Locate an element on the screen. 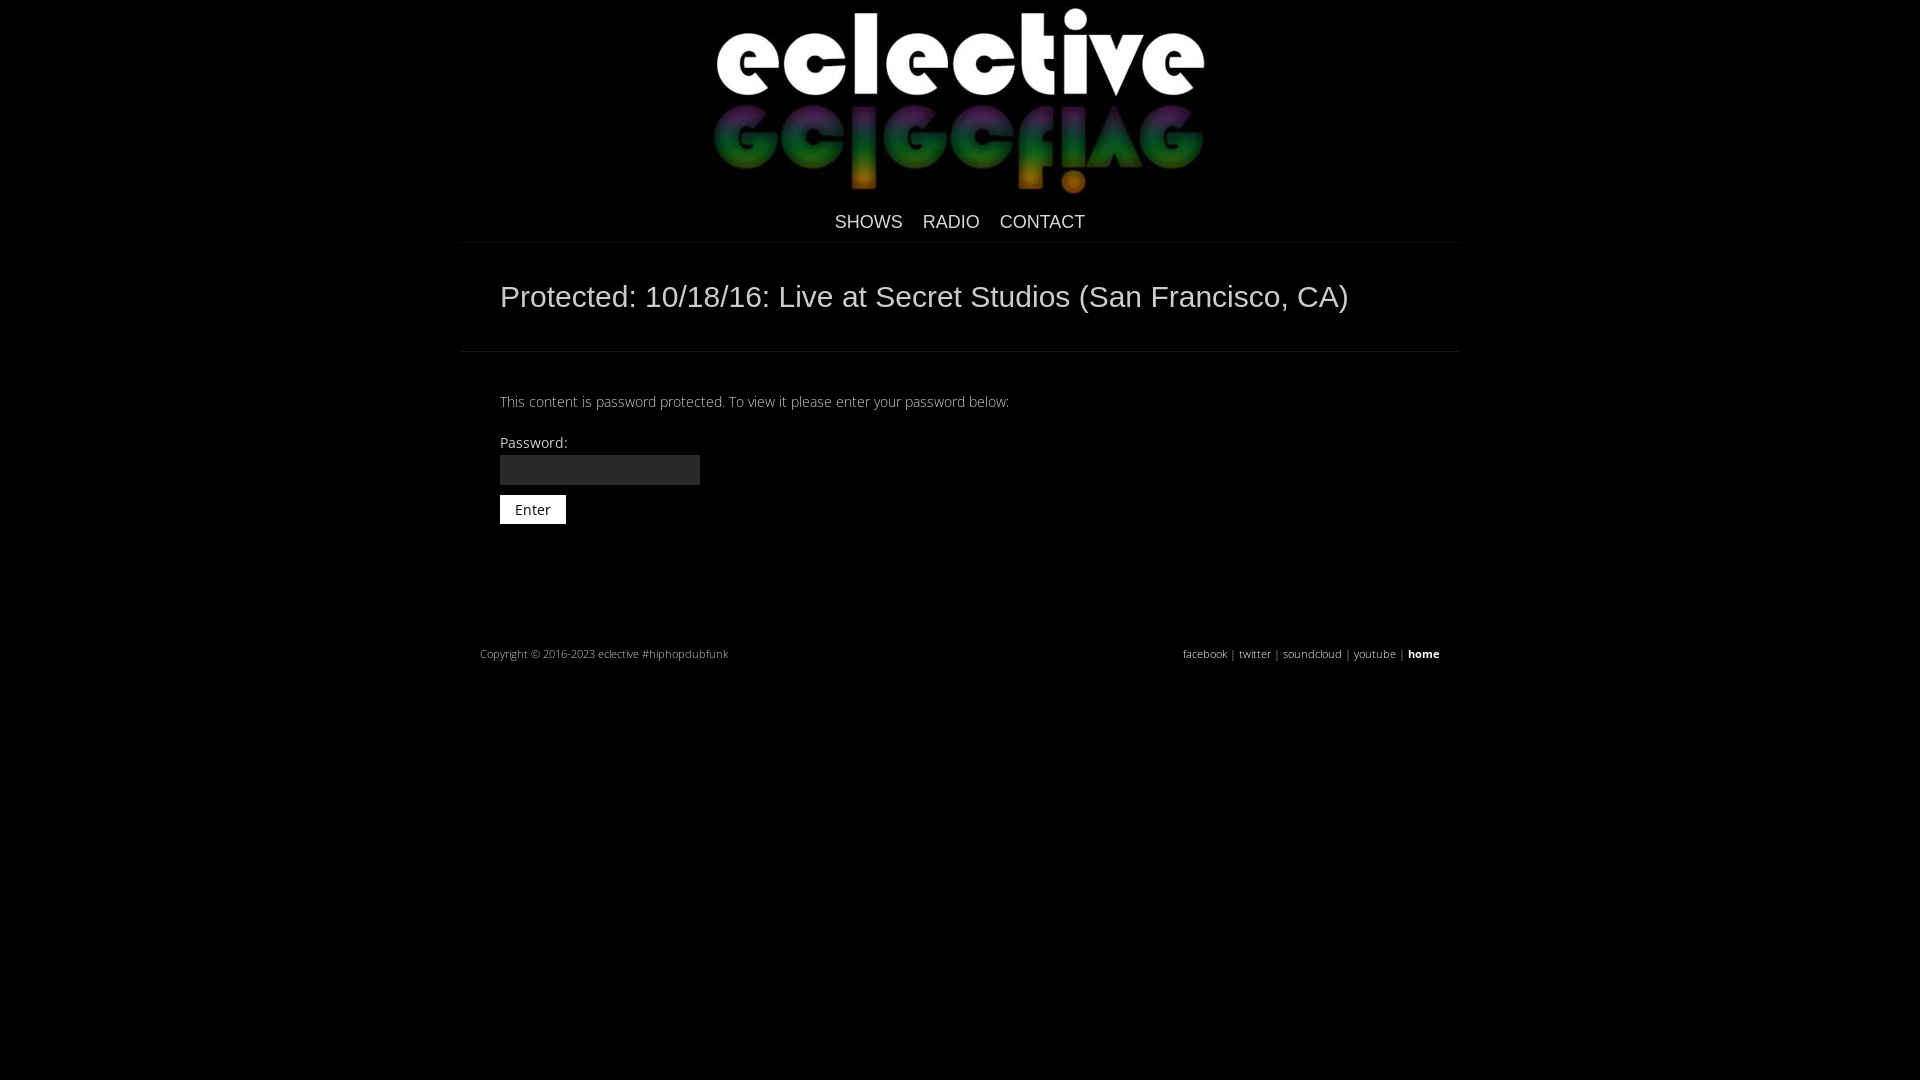 The image size is (1920, 1080). twitter is located at coordinates (1255, 654).